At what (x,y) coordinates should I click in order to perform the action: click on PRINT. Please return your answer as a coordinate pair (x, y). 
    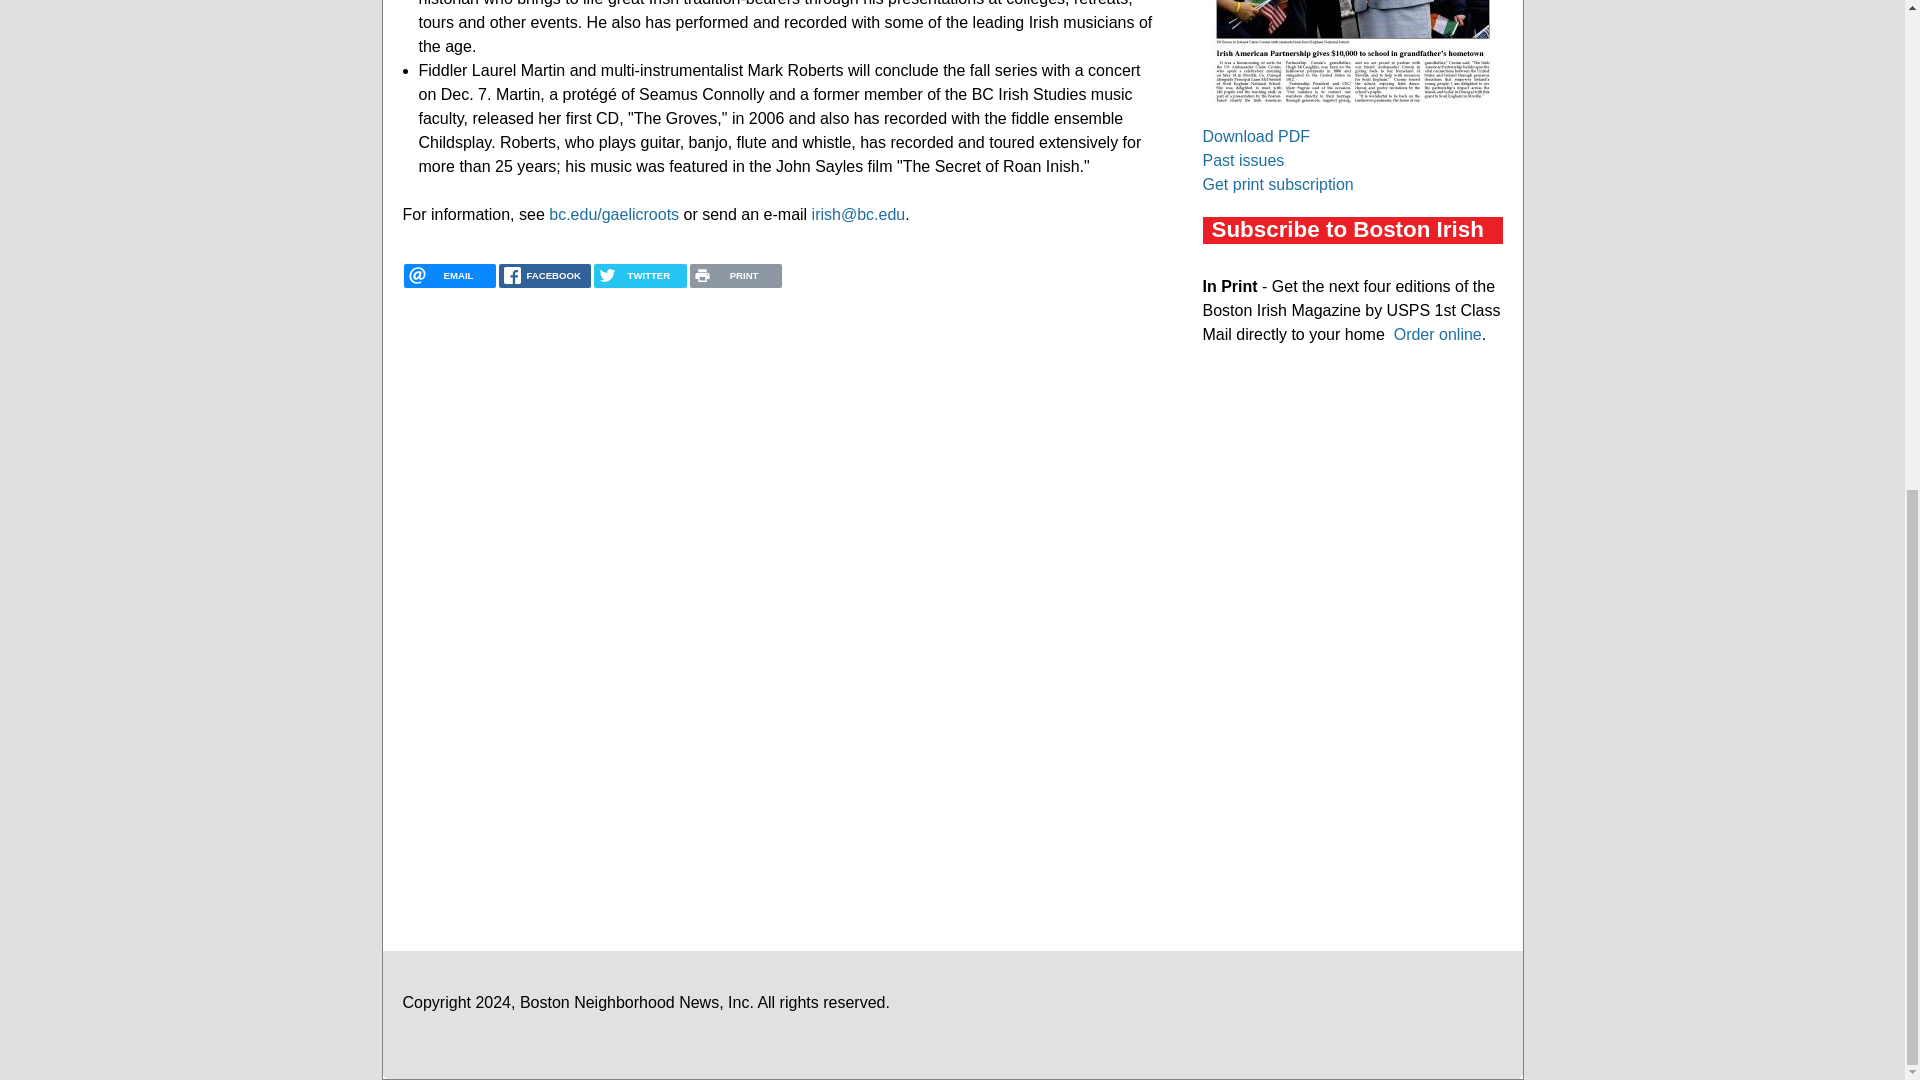
    Looking at the image, I should click on (735, 276).